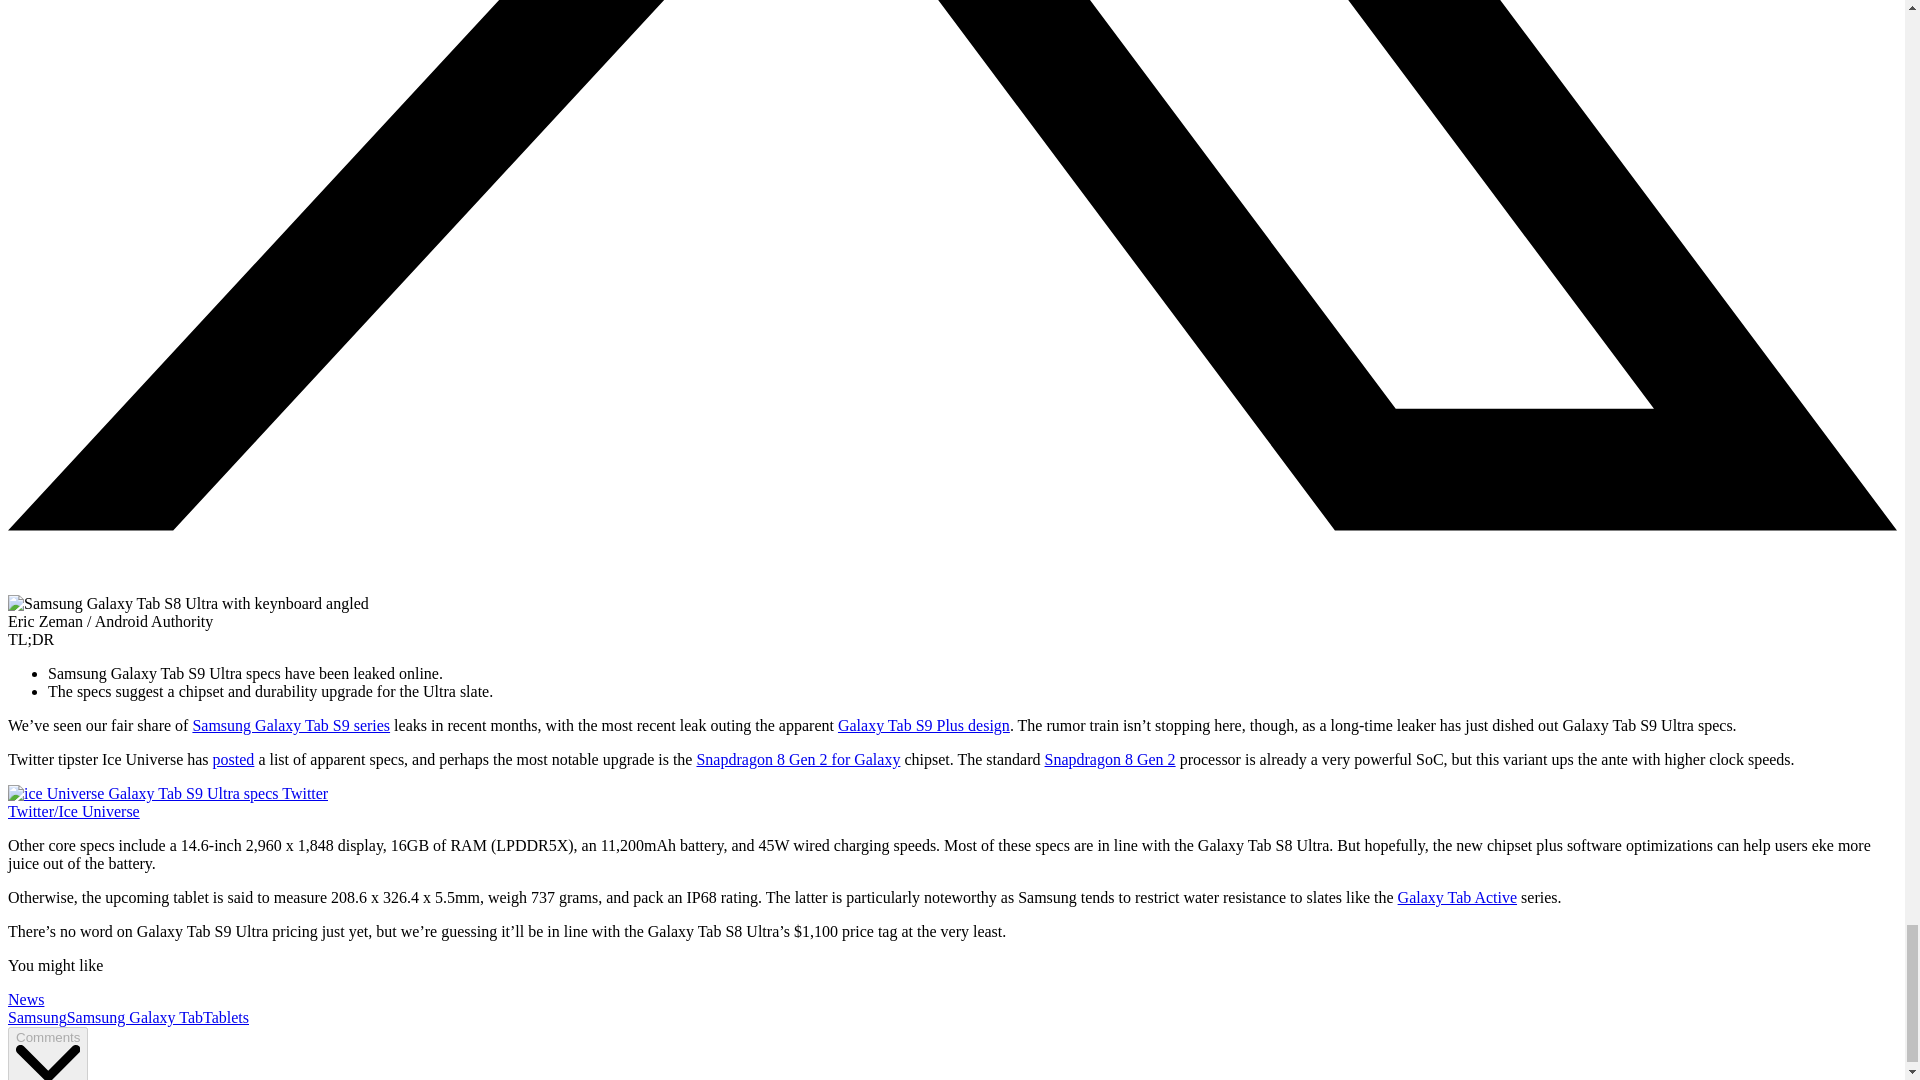  Describe the element at coordinates (135, 1017) in the screenshot. I see `Samsung Galaxy Tab` at that location.